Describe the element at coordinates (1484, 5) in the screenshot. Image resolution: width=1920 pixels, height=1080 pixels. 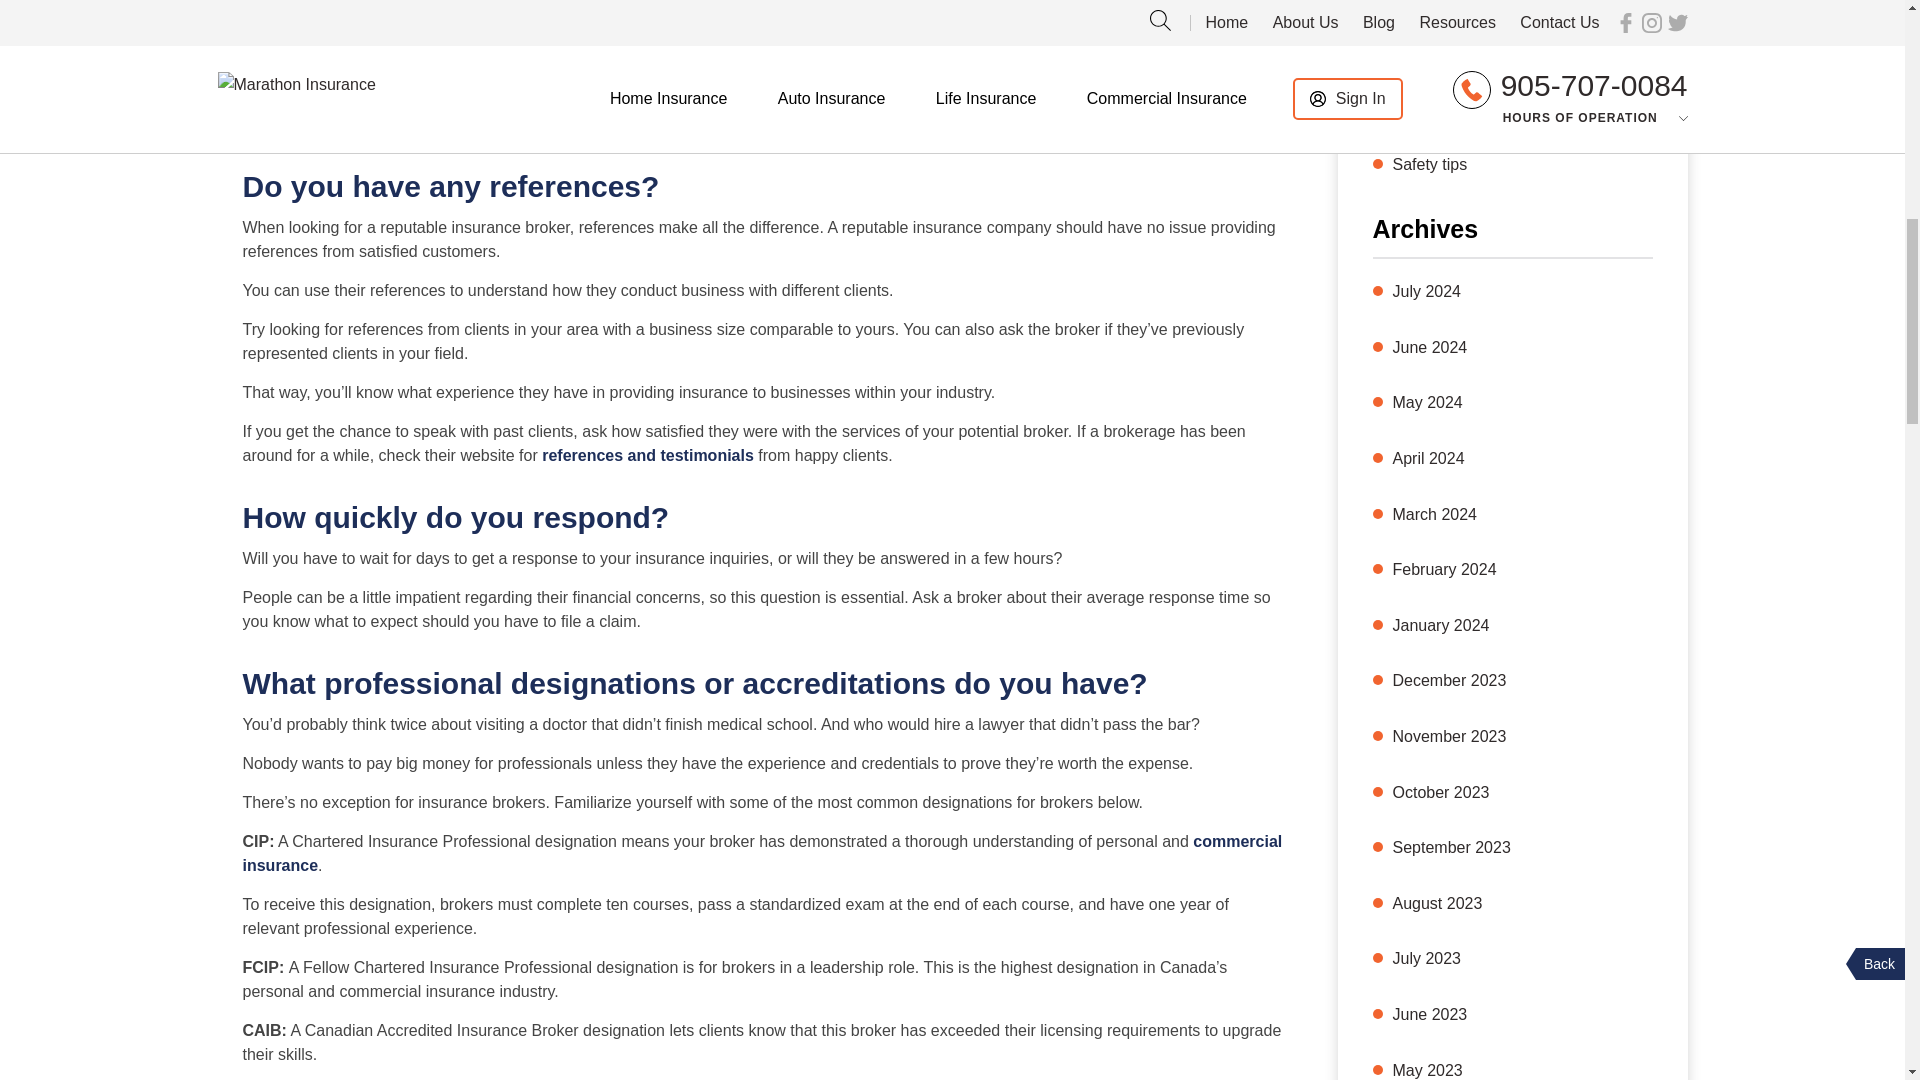
I see `Home and Auto Insurance` at that location.